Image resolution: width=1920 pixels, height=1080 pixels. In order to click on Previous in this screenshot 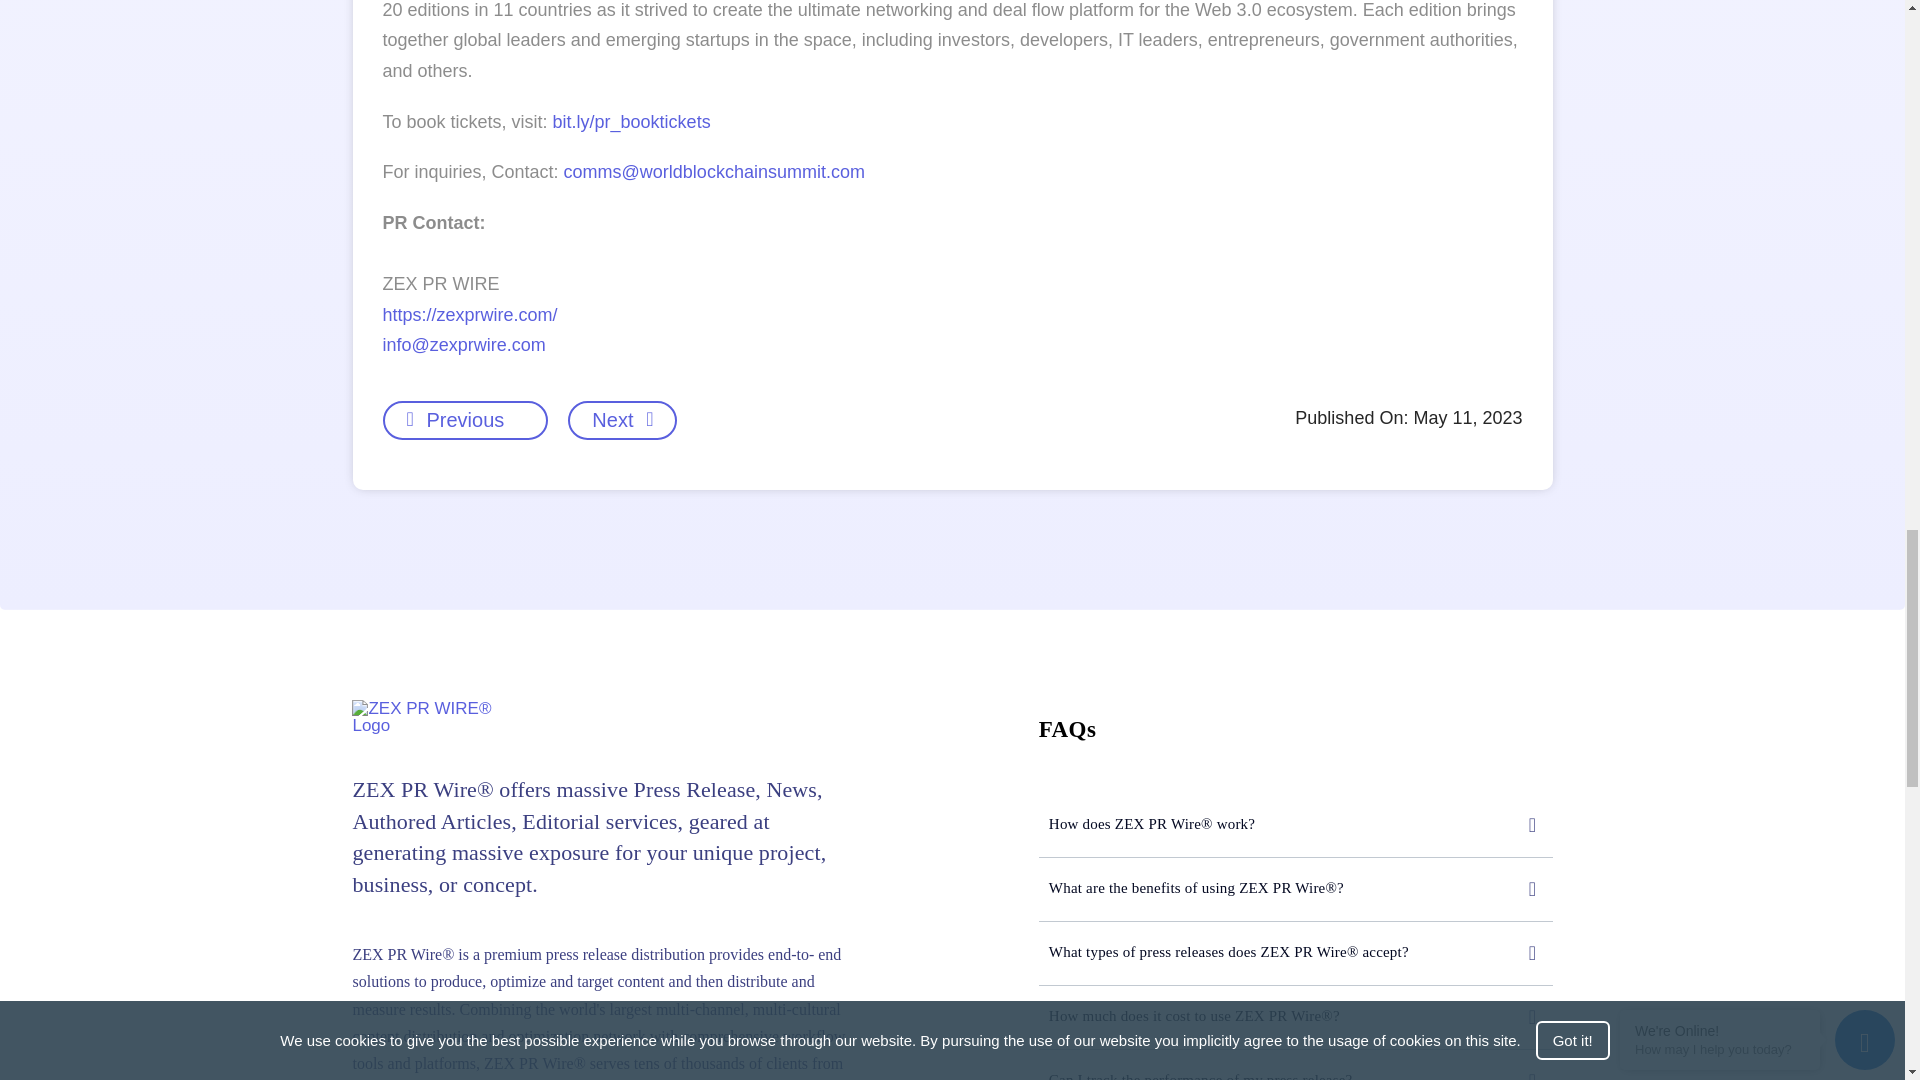, I will do `click(454, 420)`.